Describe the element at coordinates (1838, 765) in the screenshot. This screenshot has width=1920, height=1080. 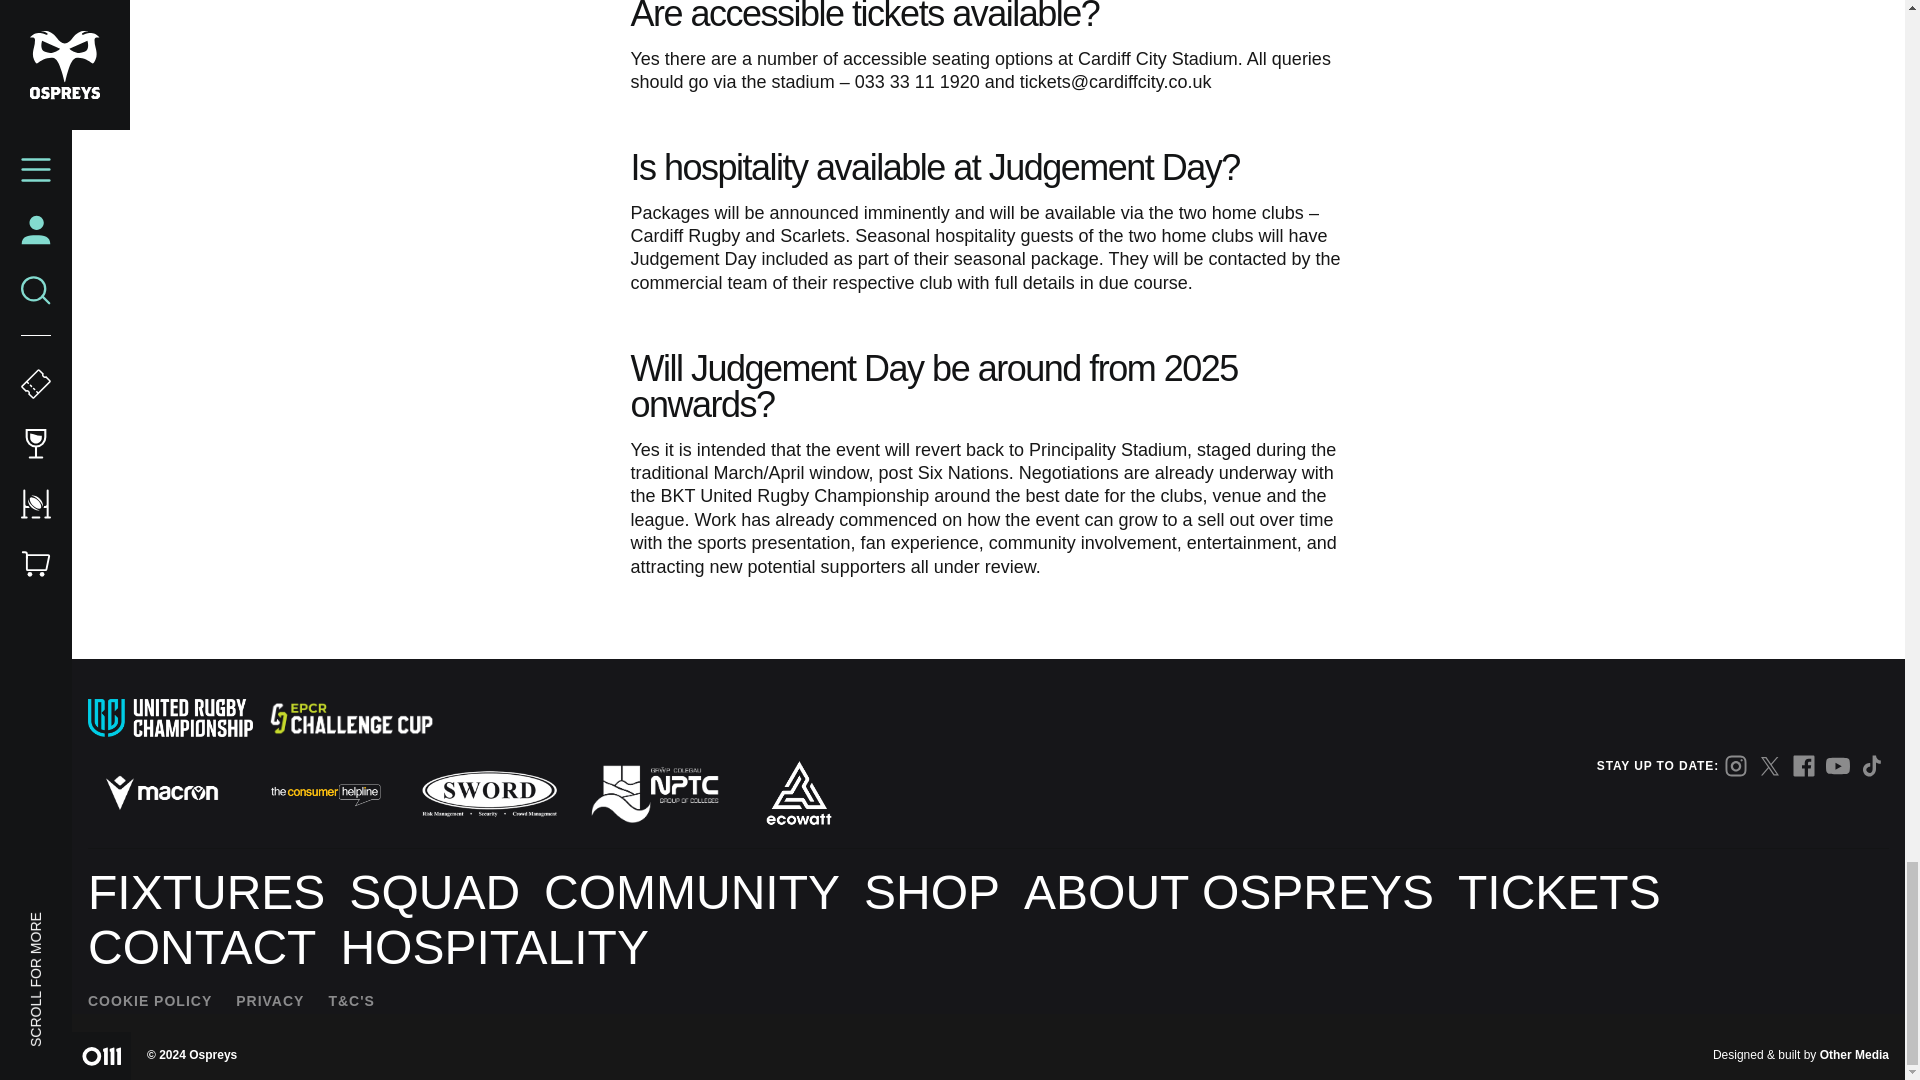
I see `YouTube` at that location.